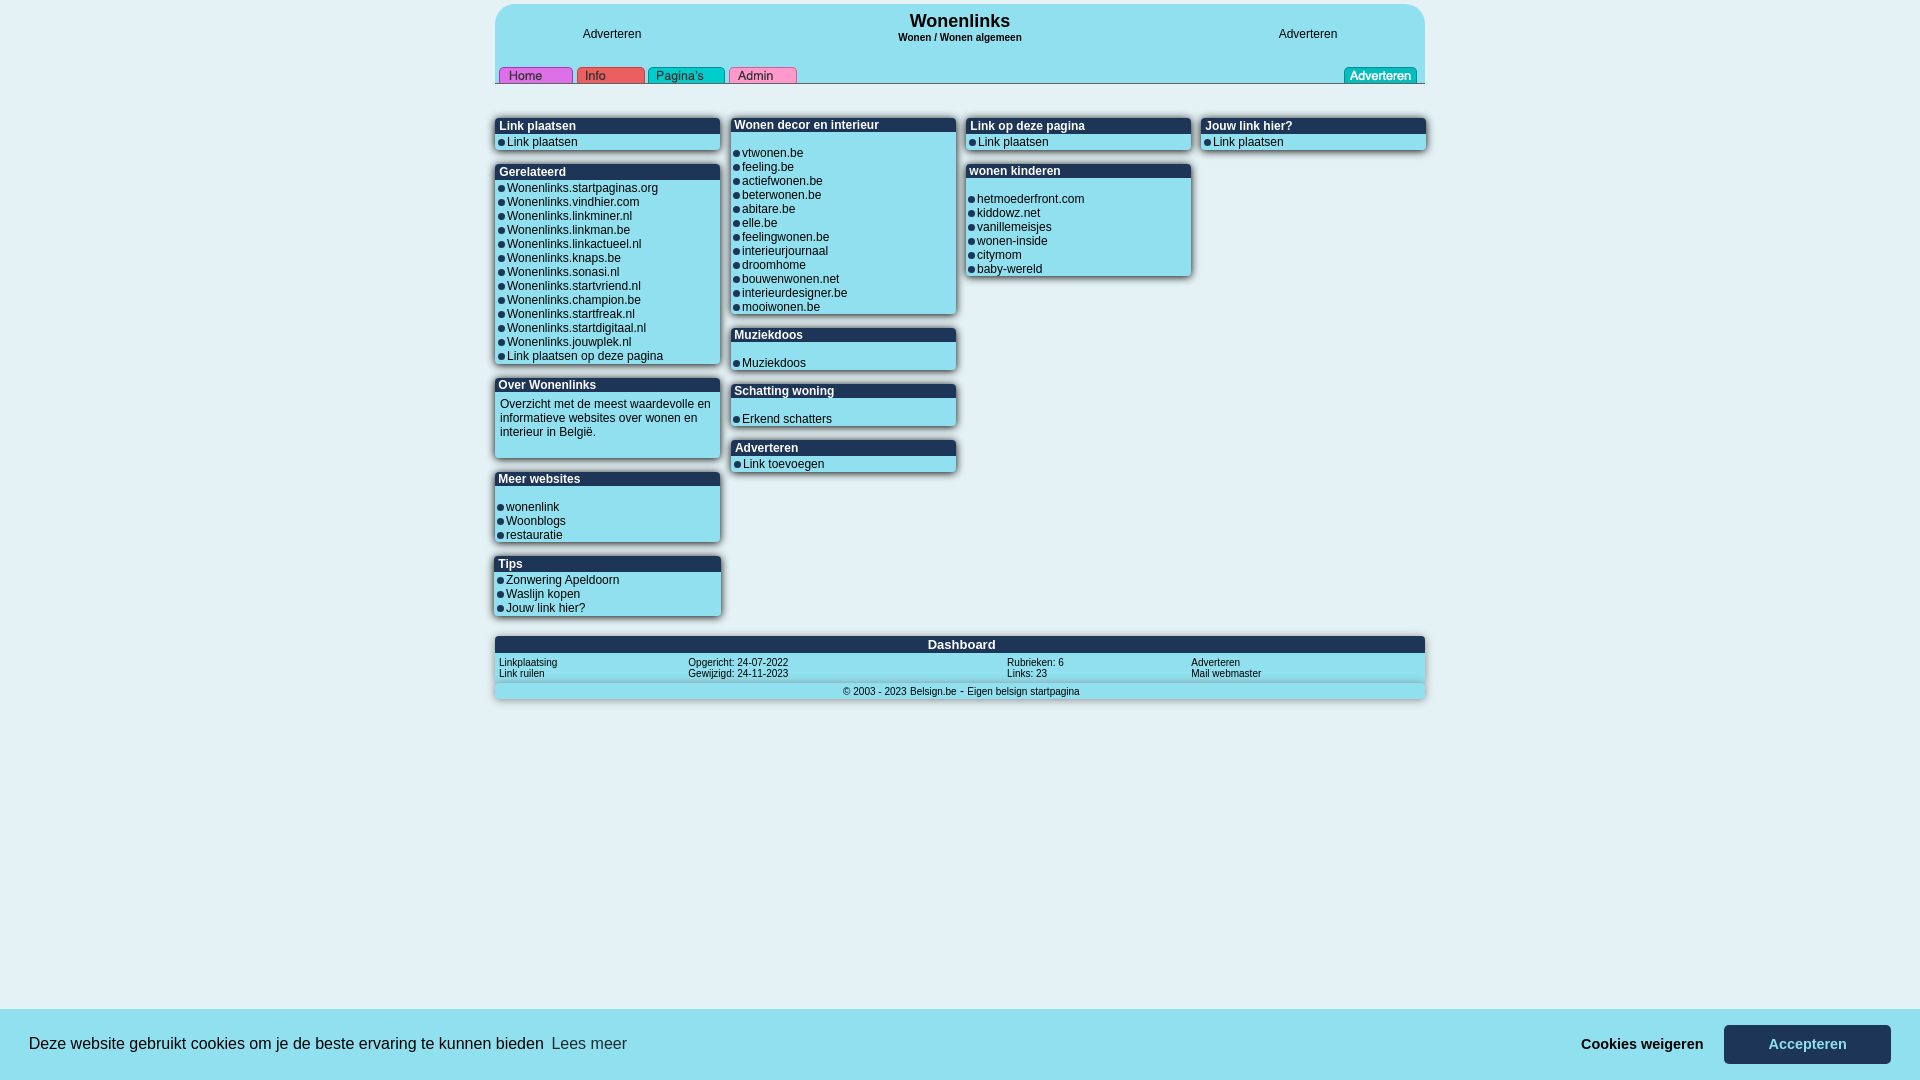  Describe the element at coordinates (1308, 34) in the screenshot. I see `Adverteren` at that location.